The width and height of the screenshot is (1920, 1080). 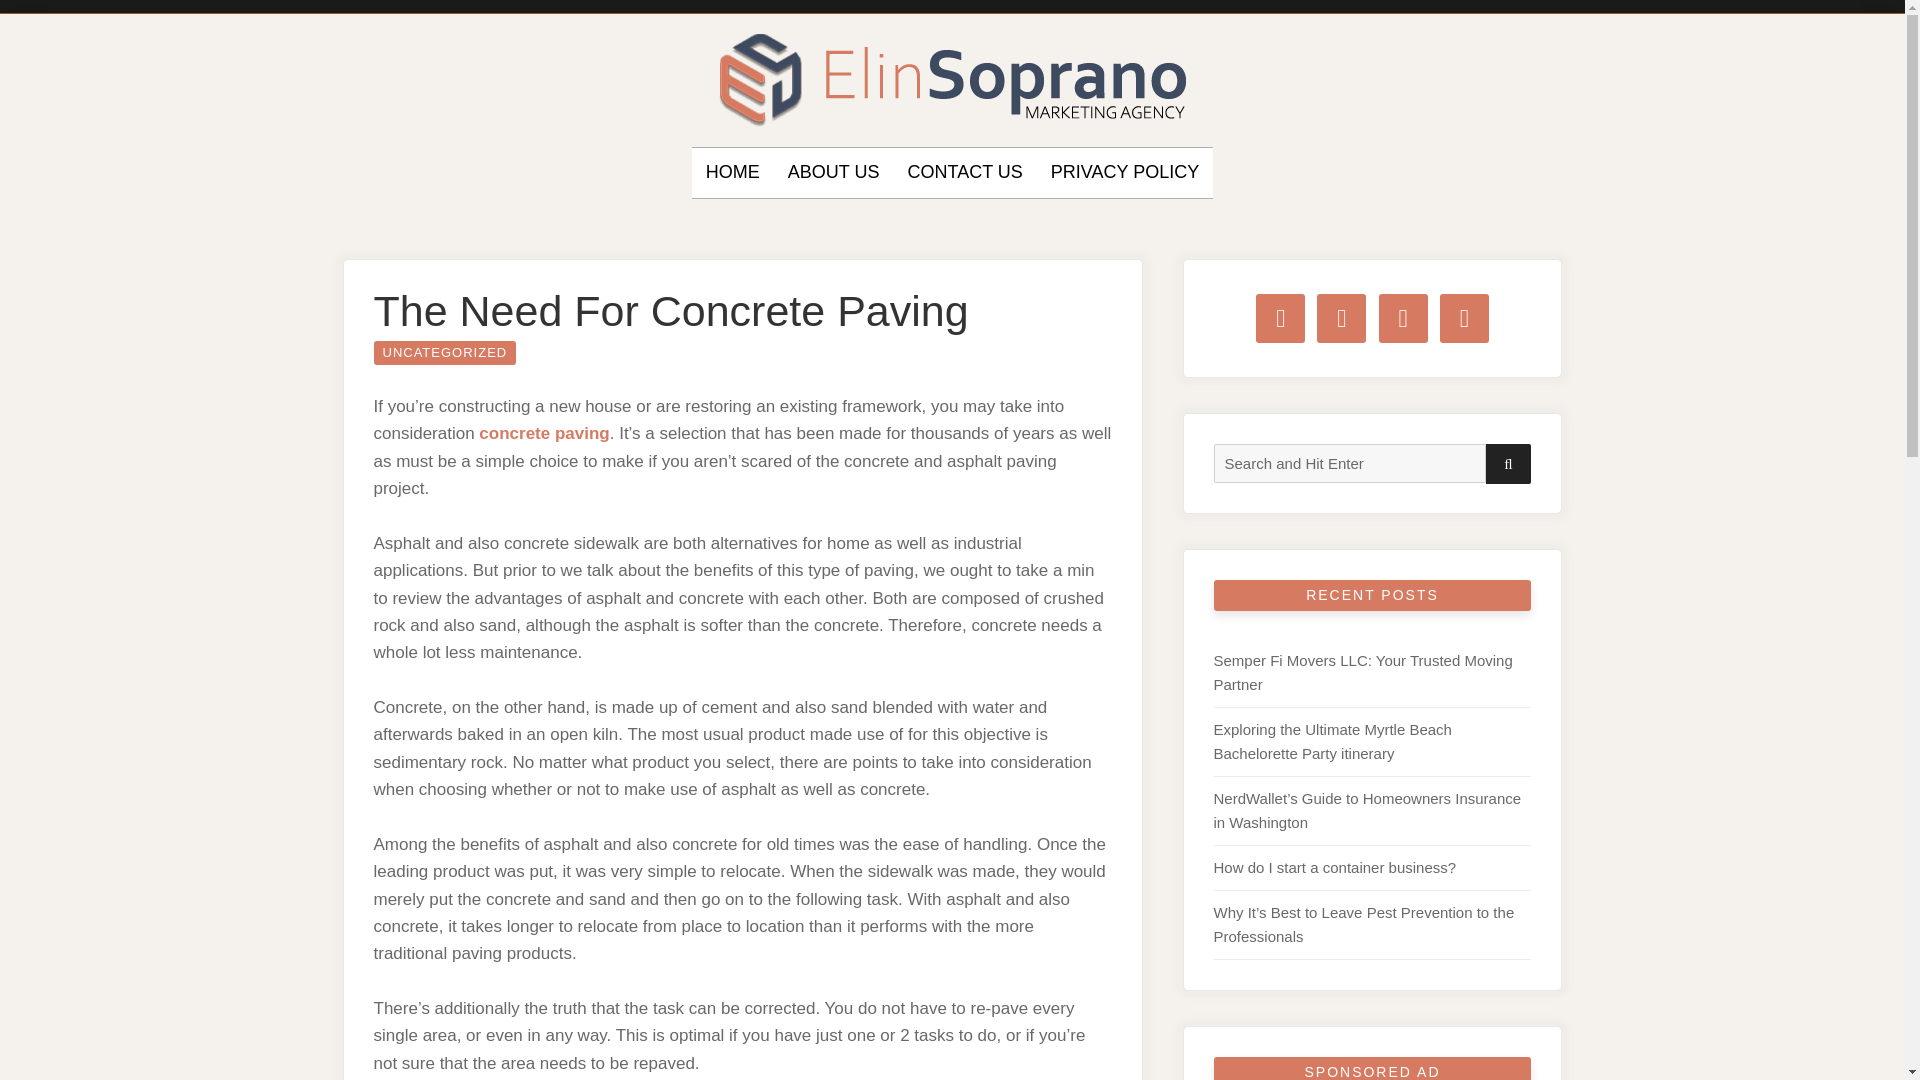 I want to click on CONTACT US, so click(x=964, y=172).